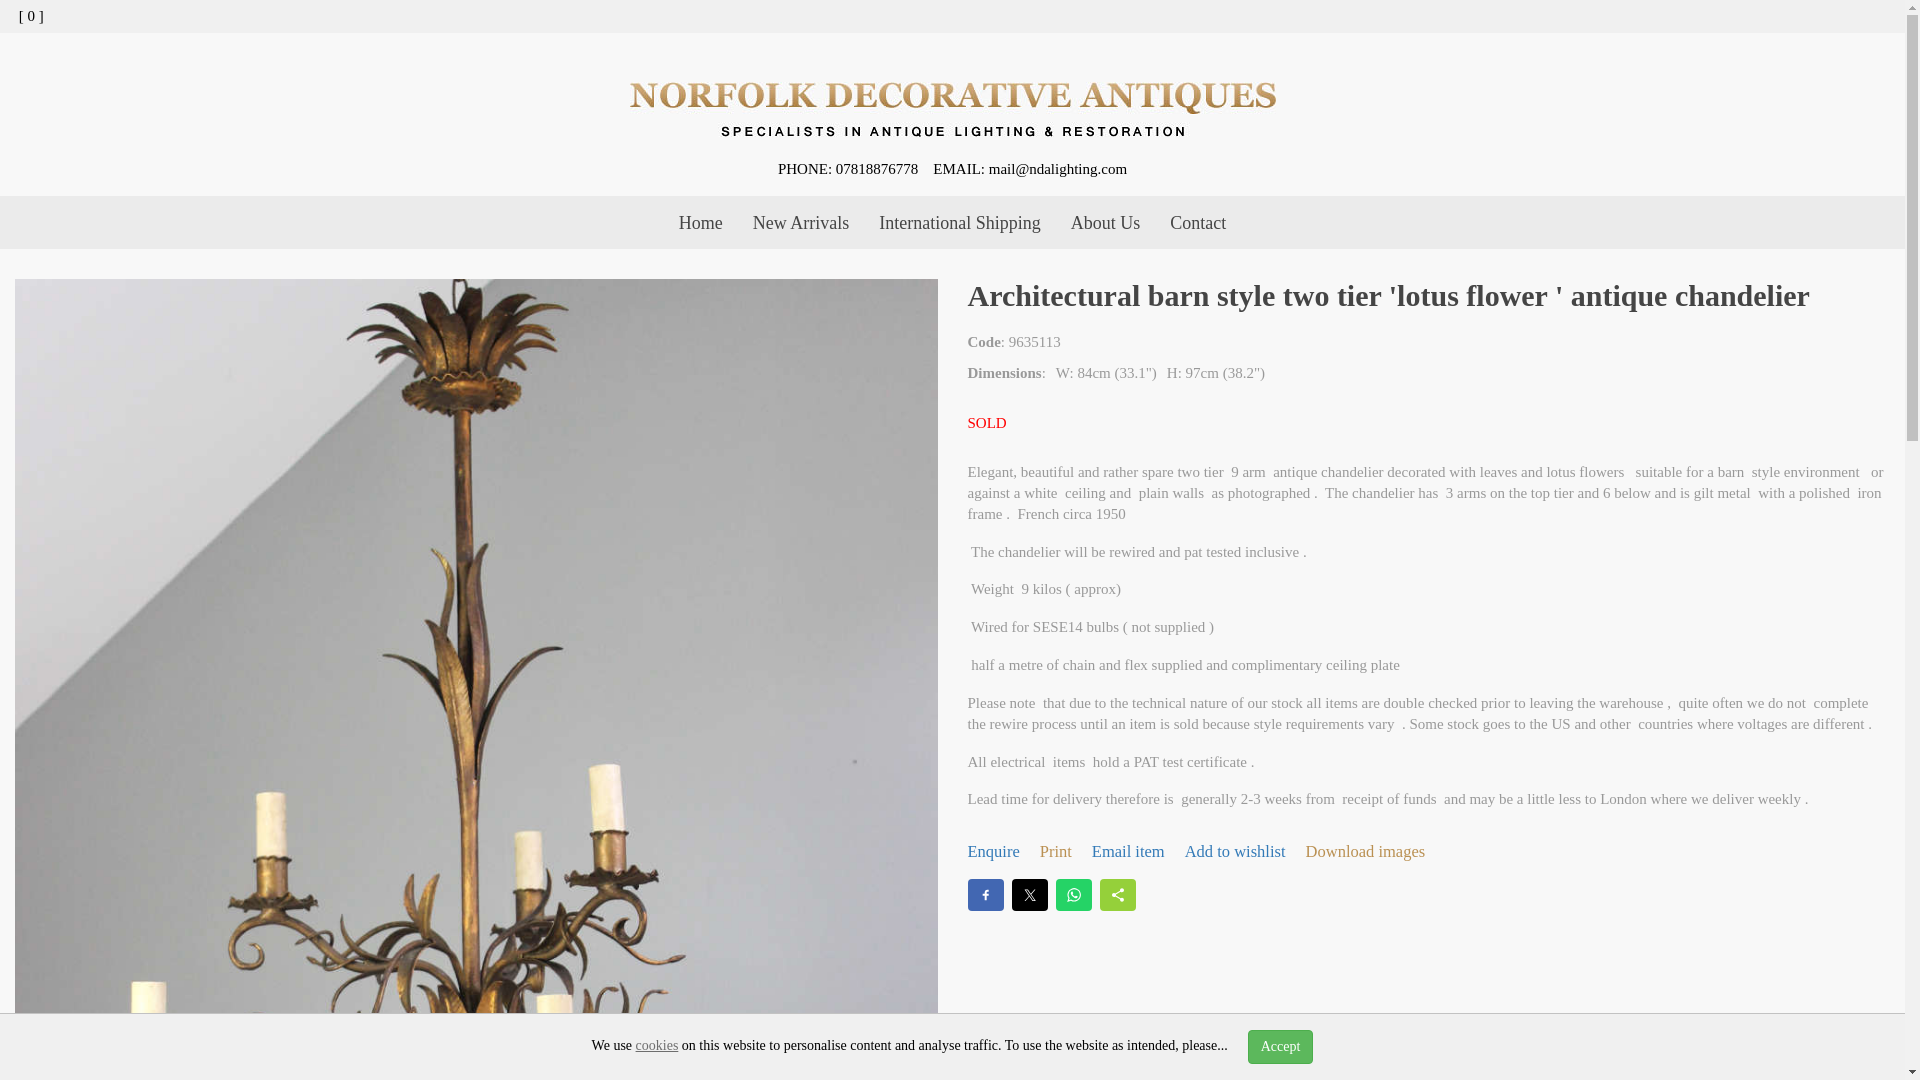  I want to click on International Shipping, so click(959, 222).